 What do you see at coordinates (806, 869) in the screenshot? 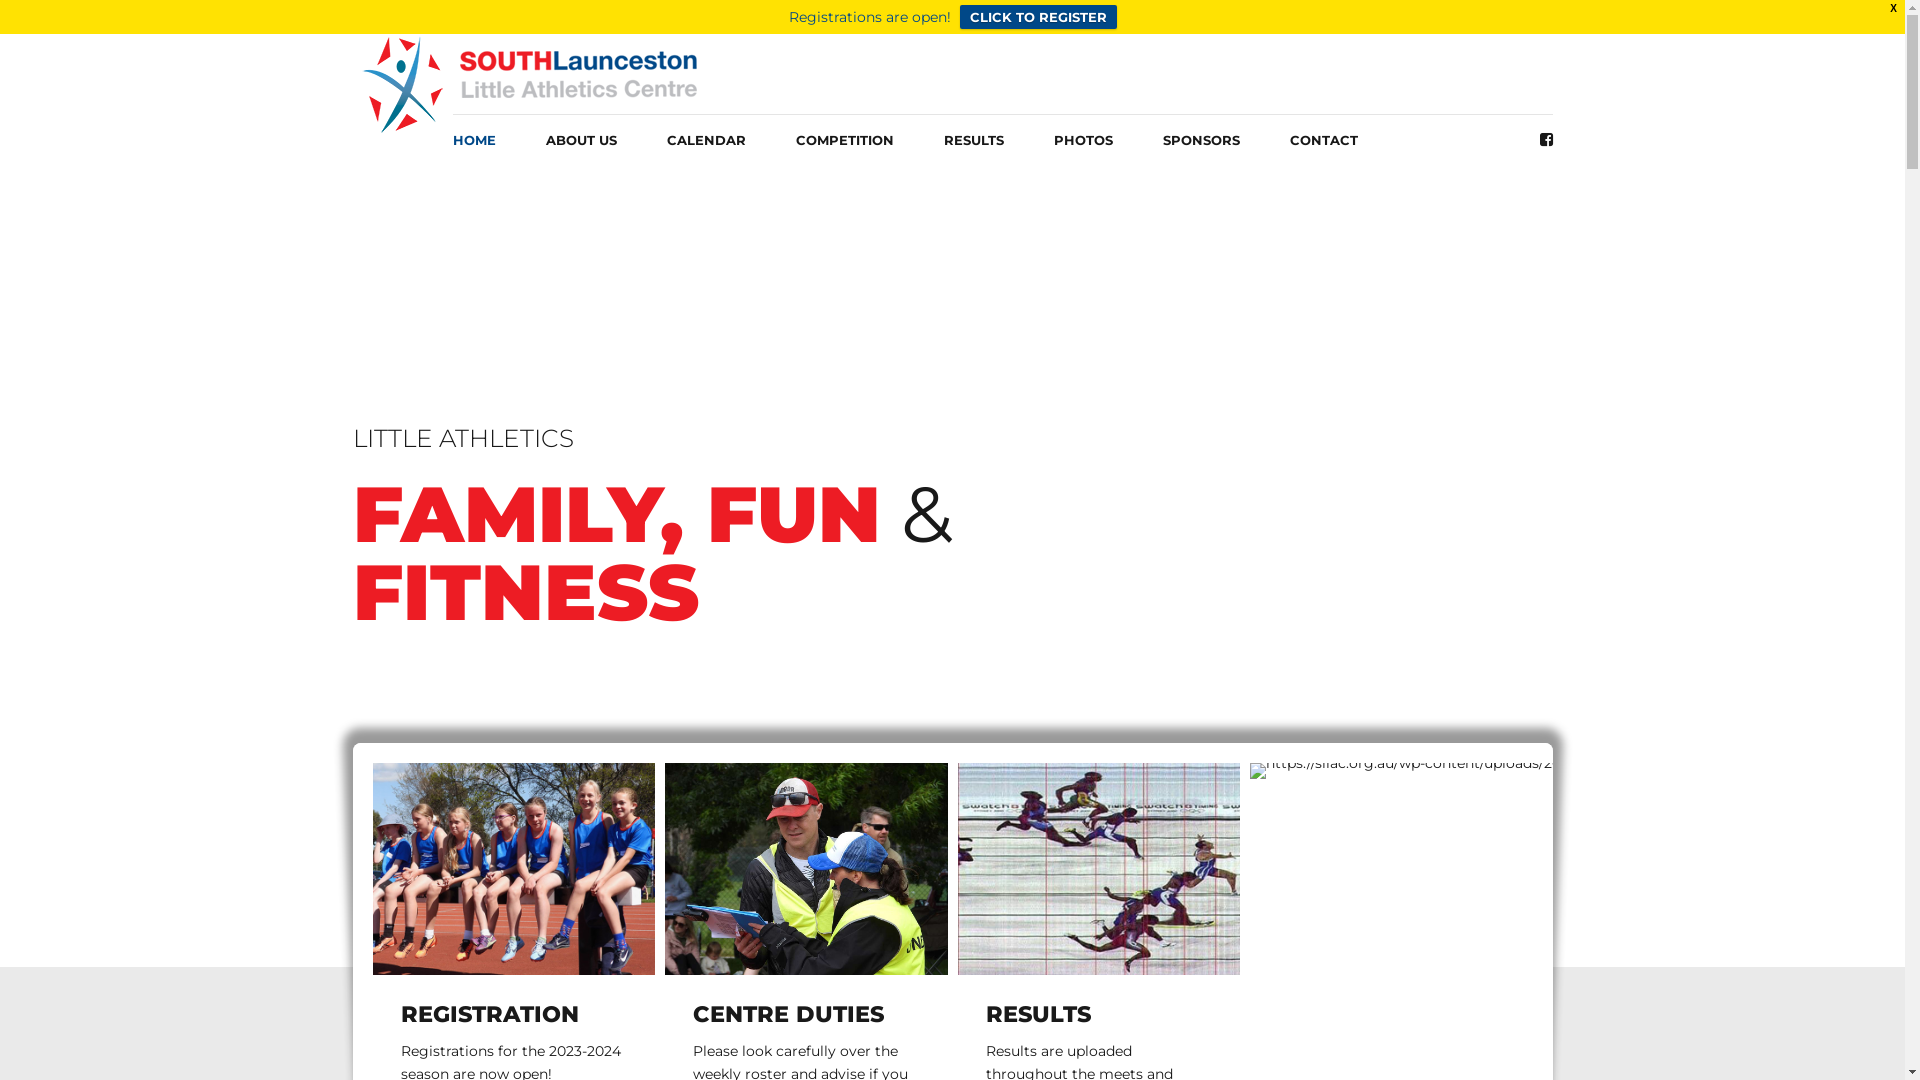
I see `crew` at bounding box center [806, 869].